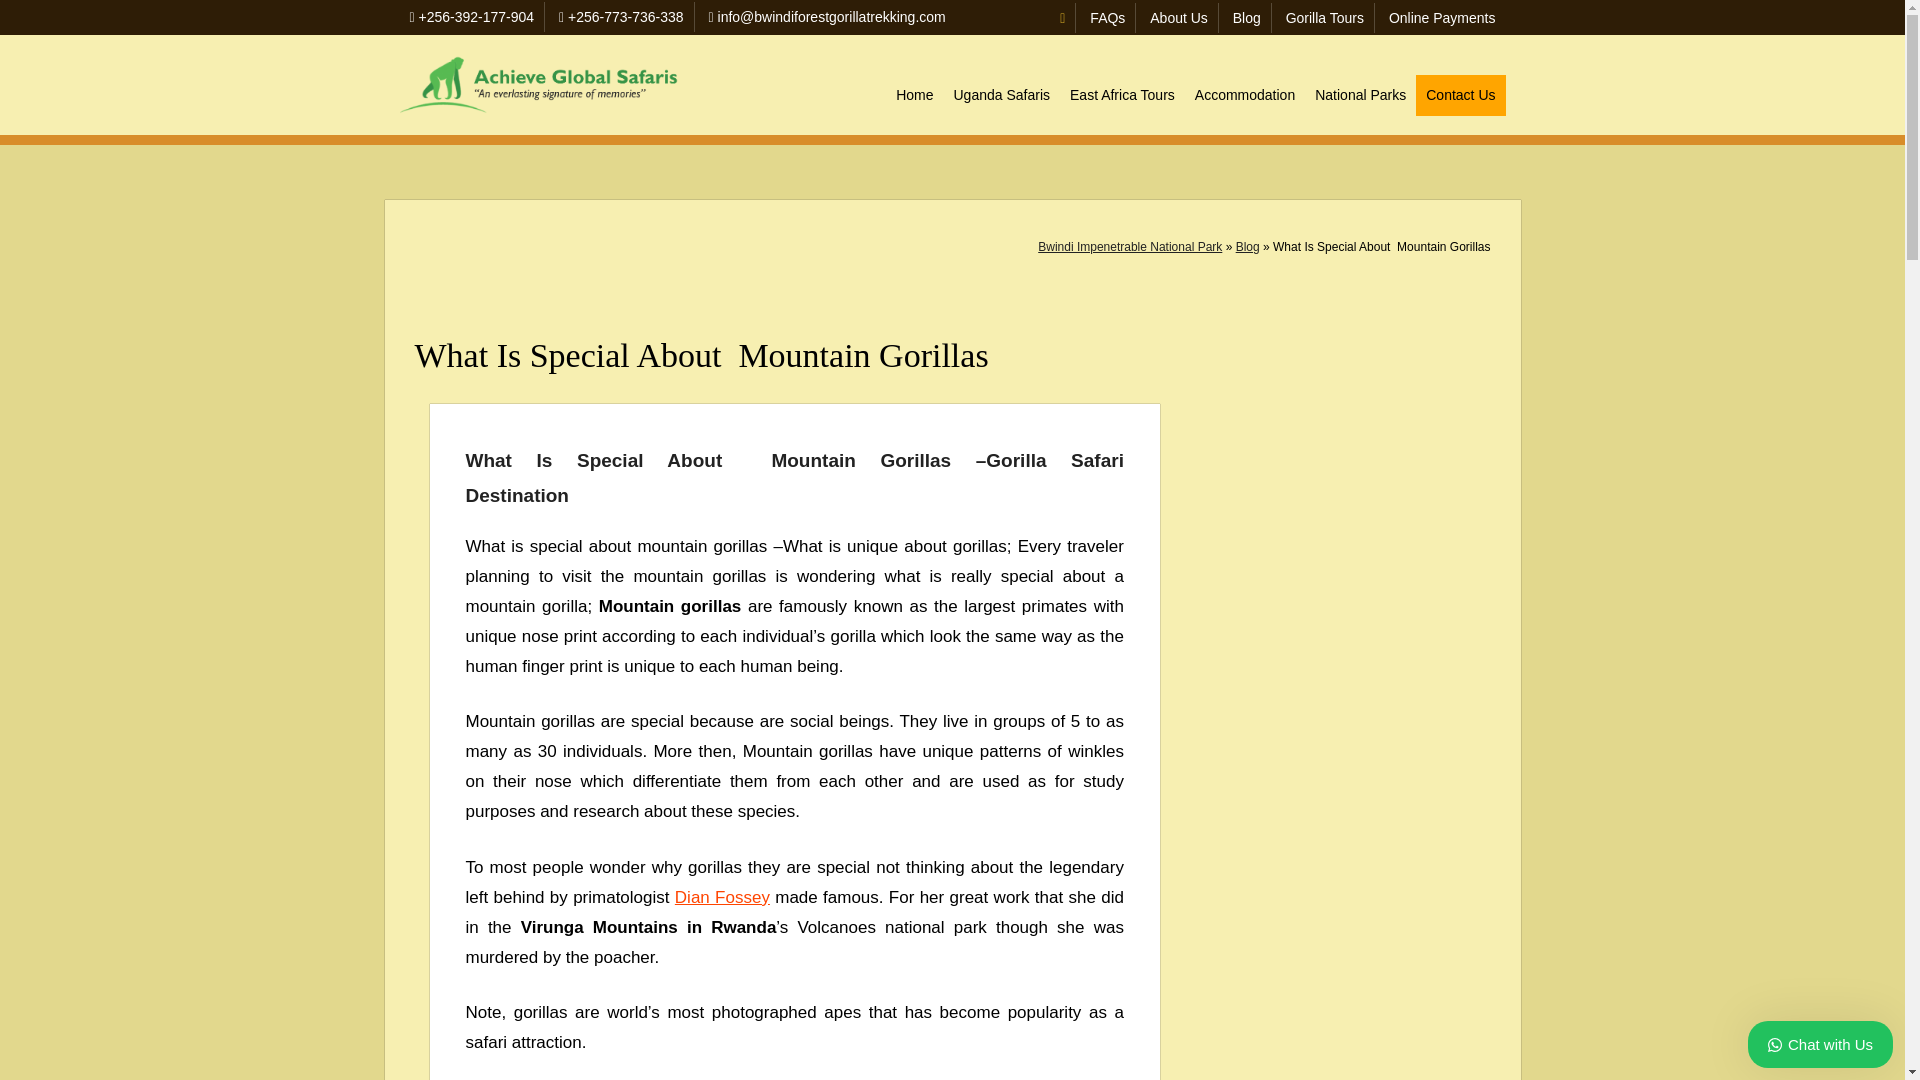 The height and width of the screenshot is (1080, 1920). What do you see at coordinates (1108, 17) in the screenshot?
I see `FAQs` at bounding box center [1108, 17].